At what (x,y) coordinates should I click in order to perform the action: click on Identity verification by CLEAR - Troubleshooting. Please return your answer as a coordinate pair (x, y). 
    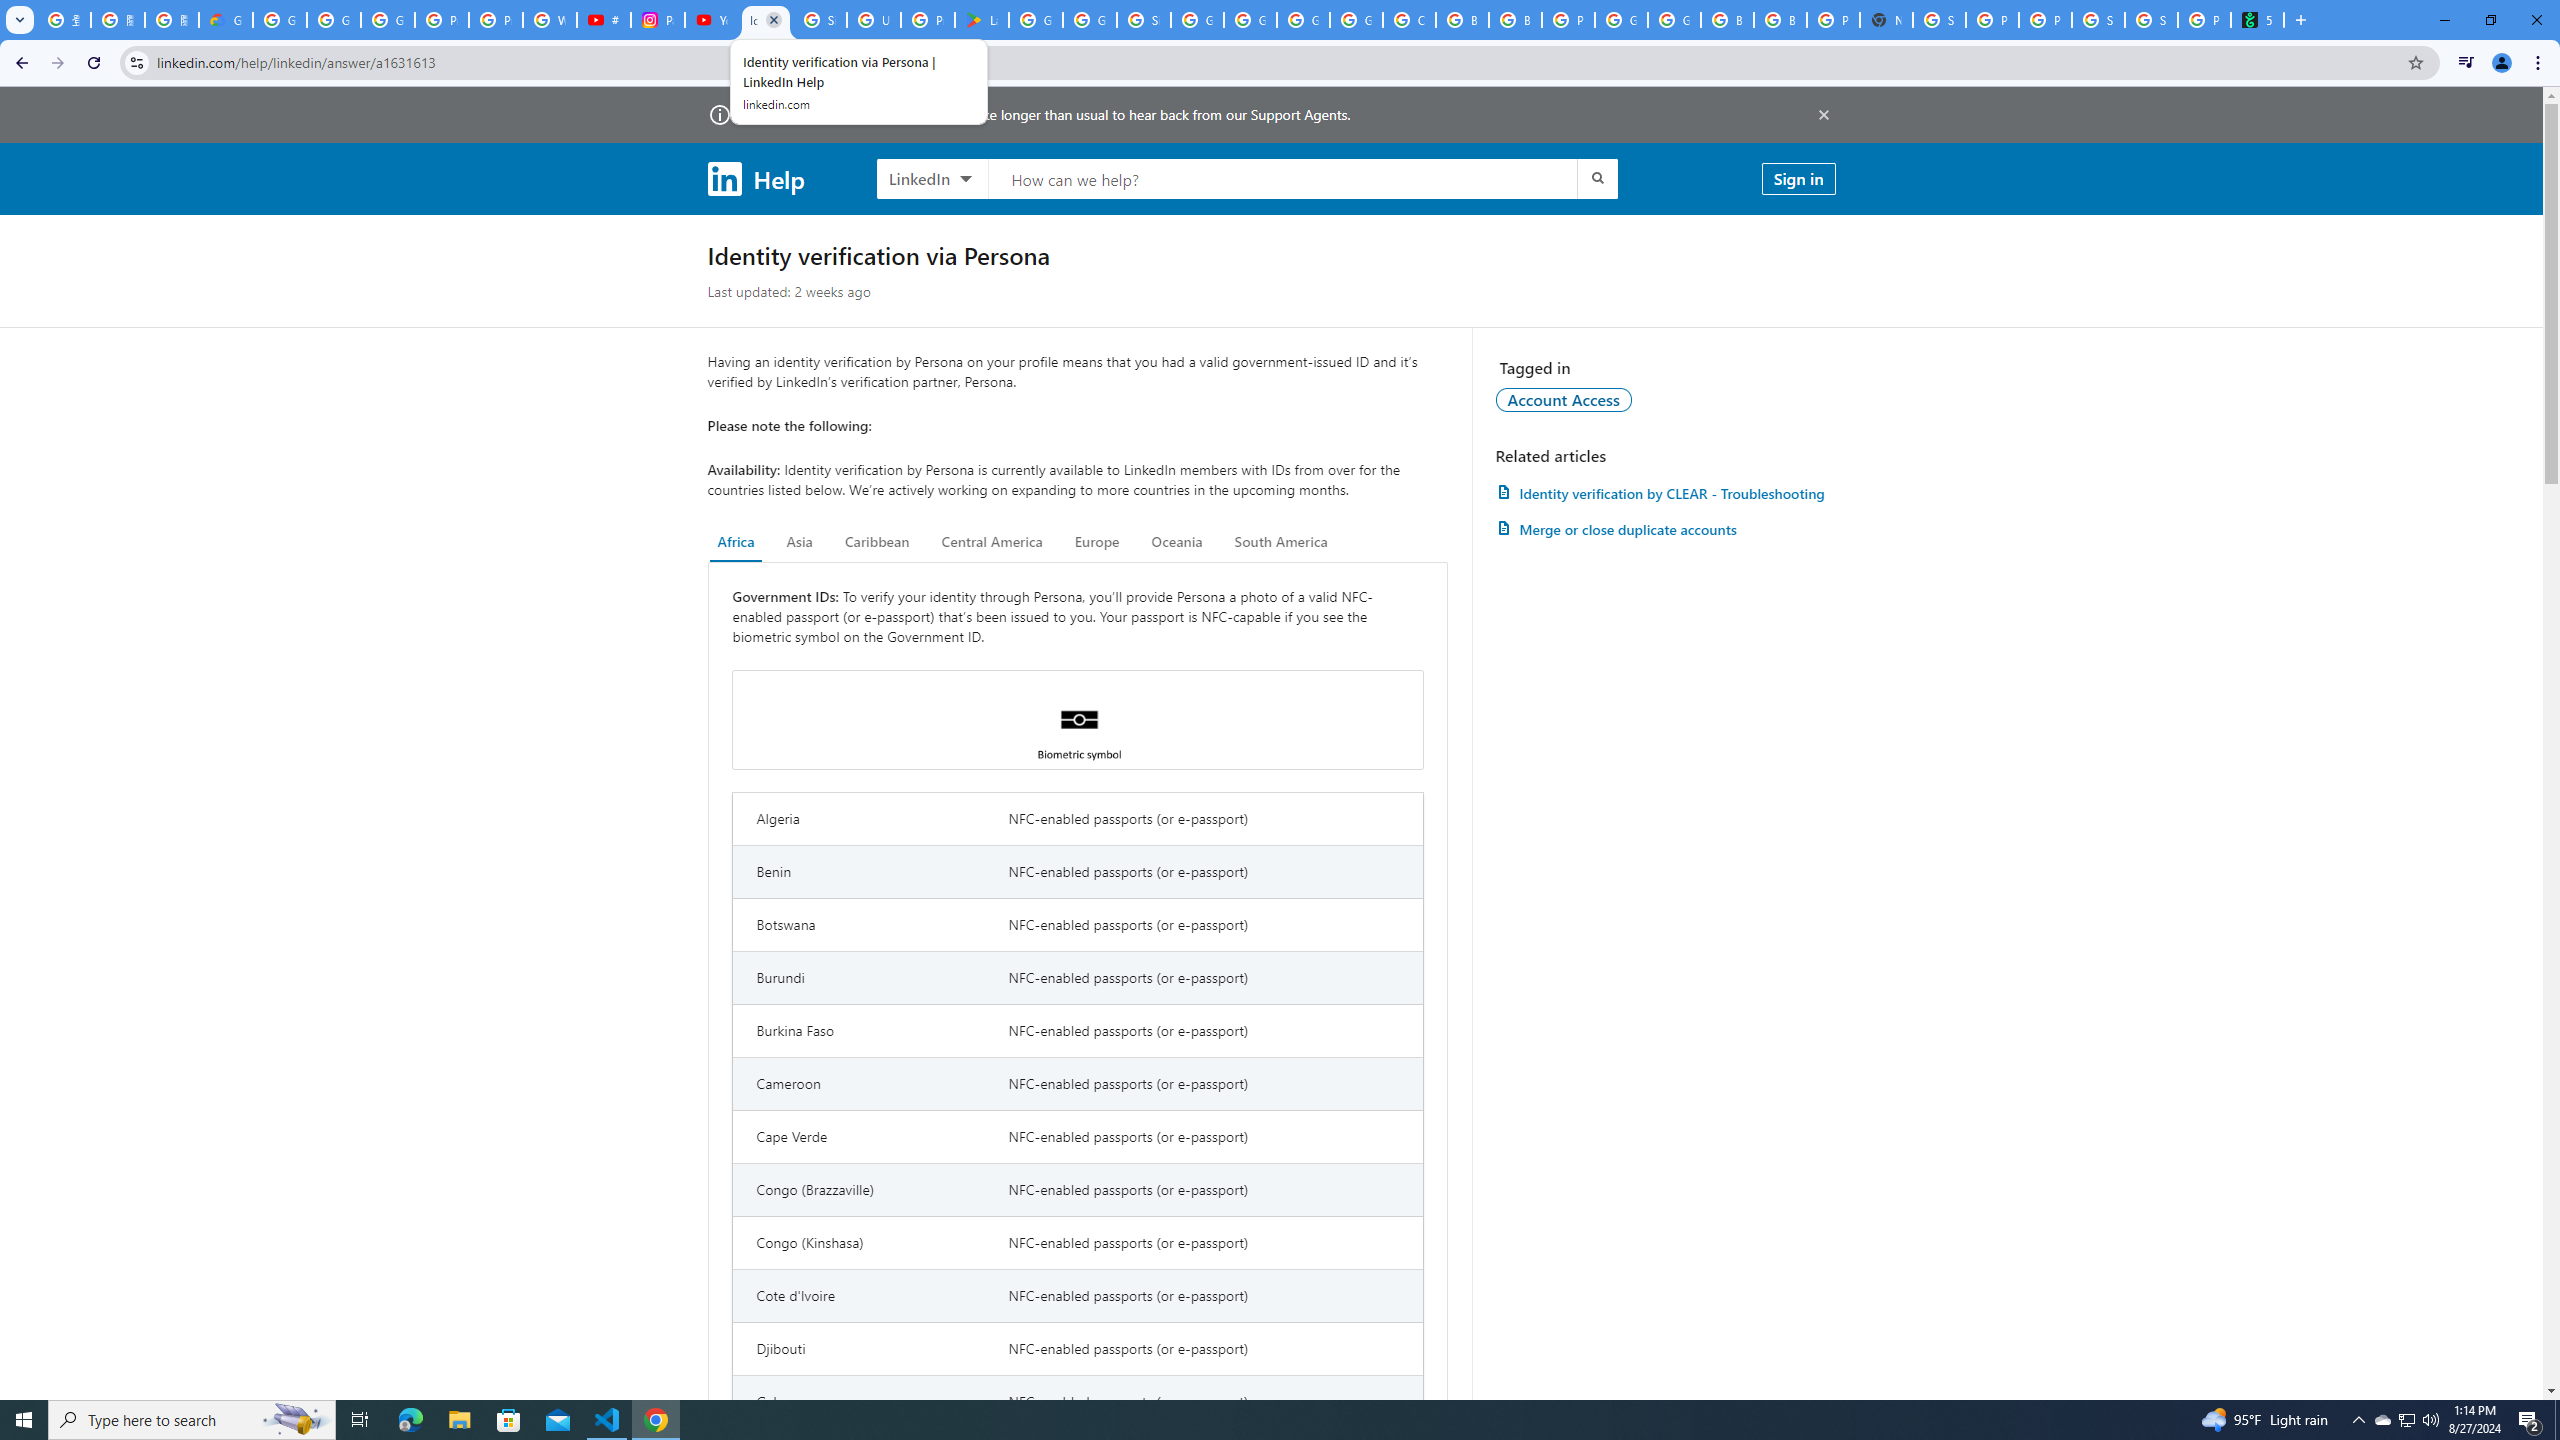
    Looking at the image, I should click on (1665, 492).